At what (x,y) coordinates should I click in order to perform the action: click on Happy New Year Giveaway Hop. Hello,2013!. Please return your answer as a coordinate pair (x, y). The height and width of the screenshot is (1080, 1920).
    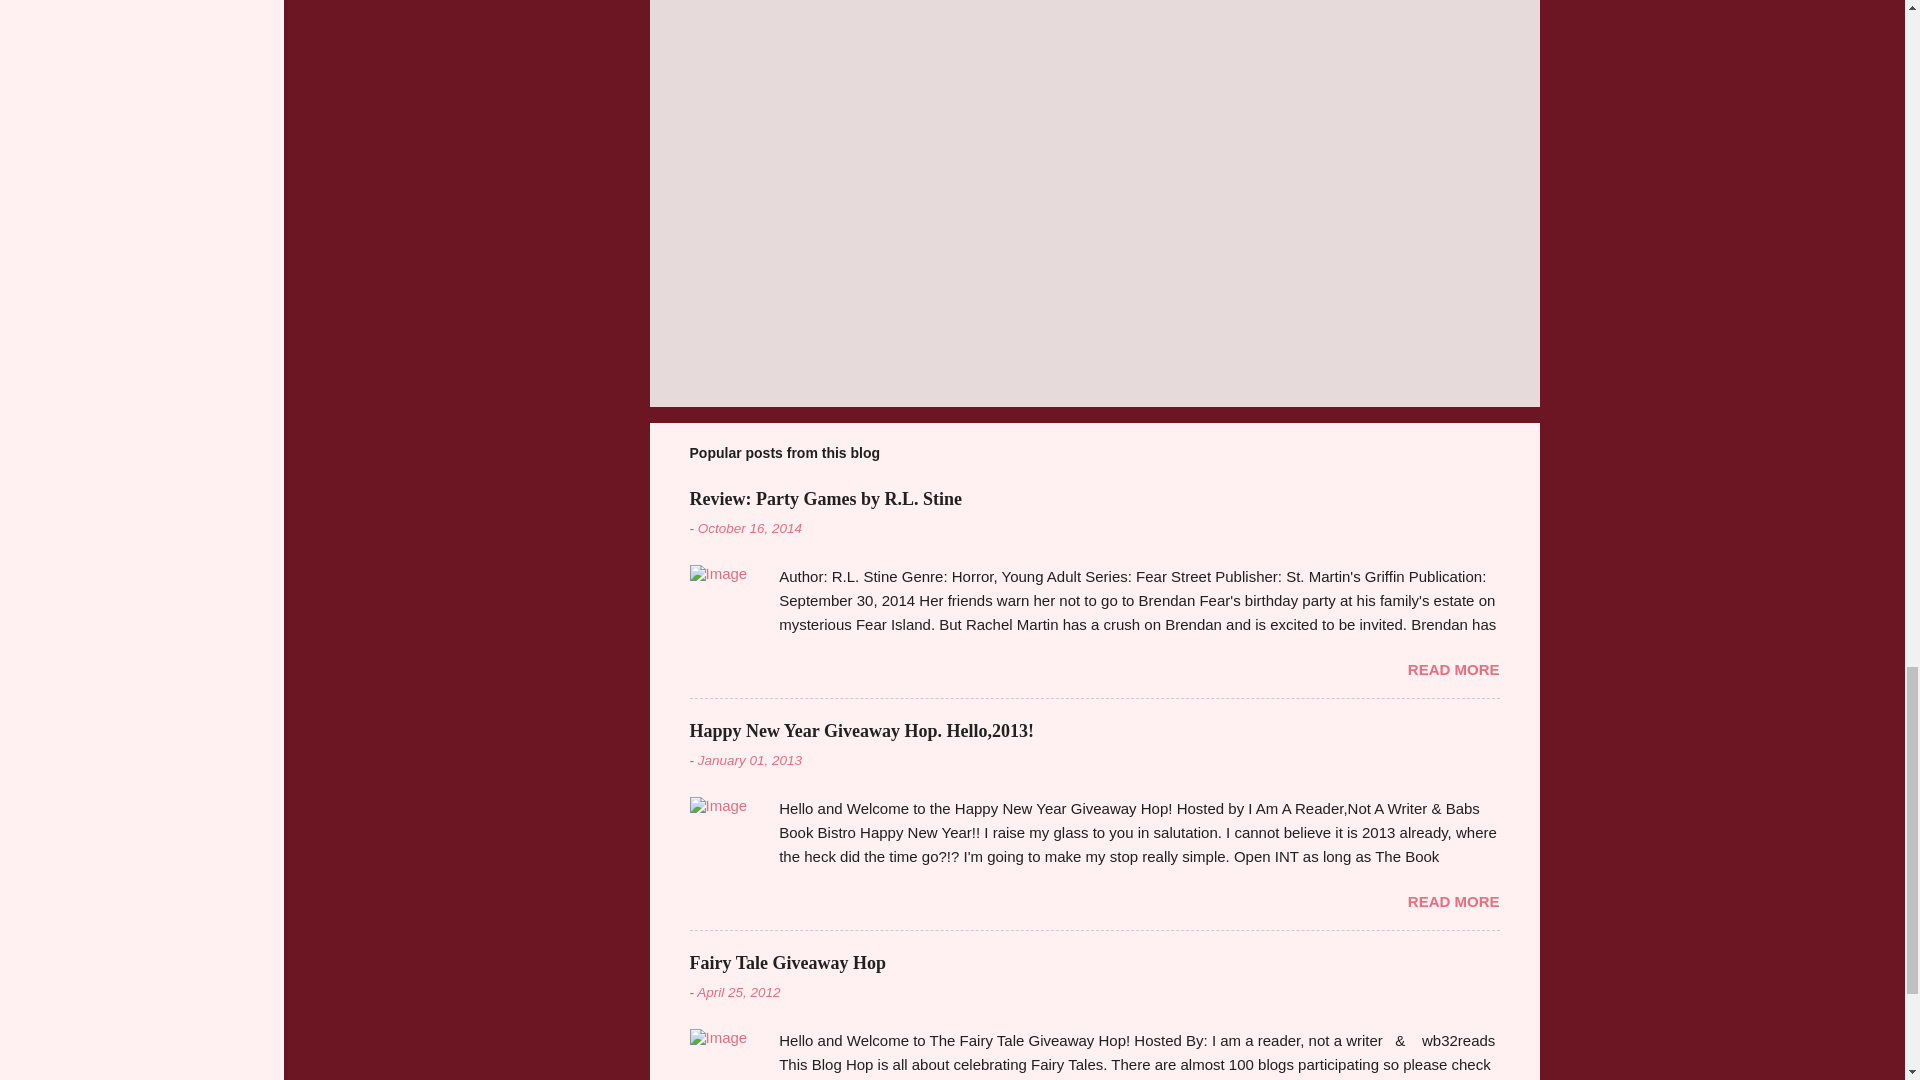
    Looking at the image, I should click on (862, 730).